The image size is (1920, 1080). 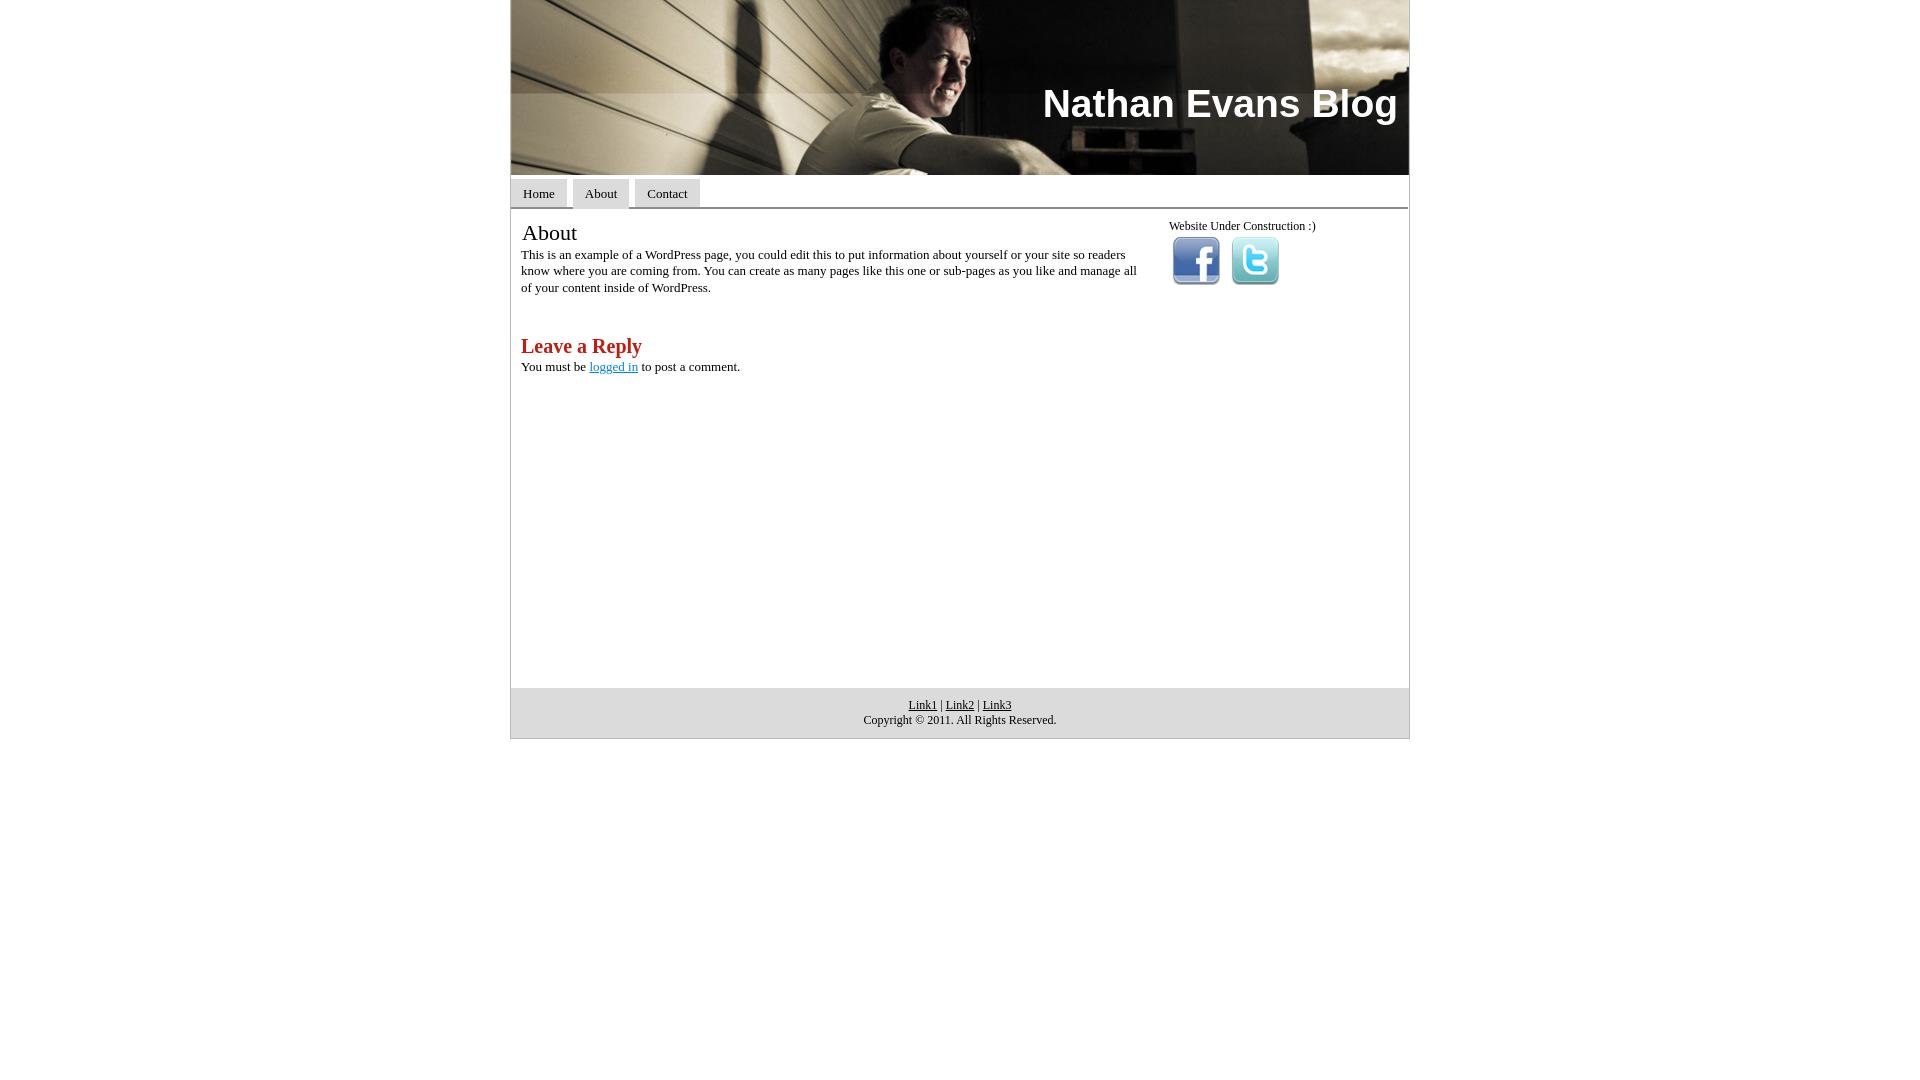 I want to click on logged in, so click(x=614, y=366).